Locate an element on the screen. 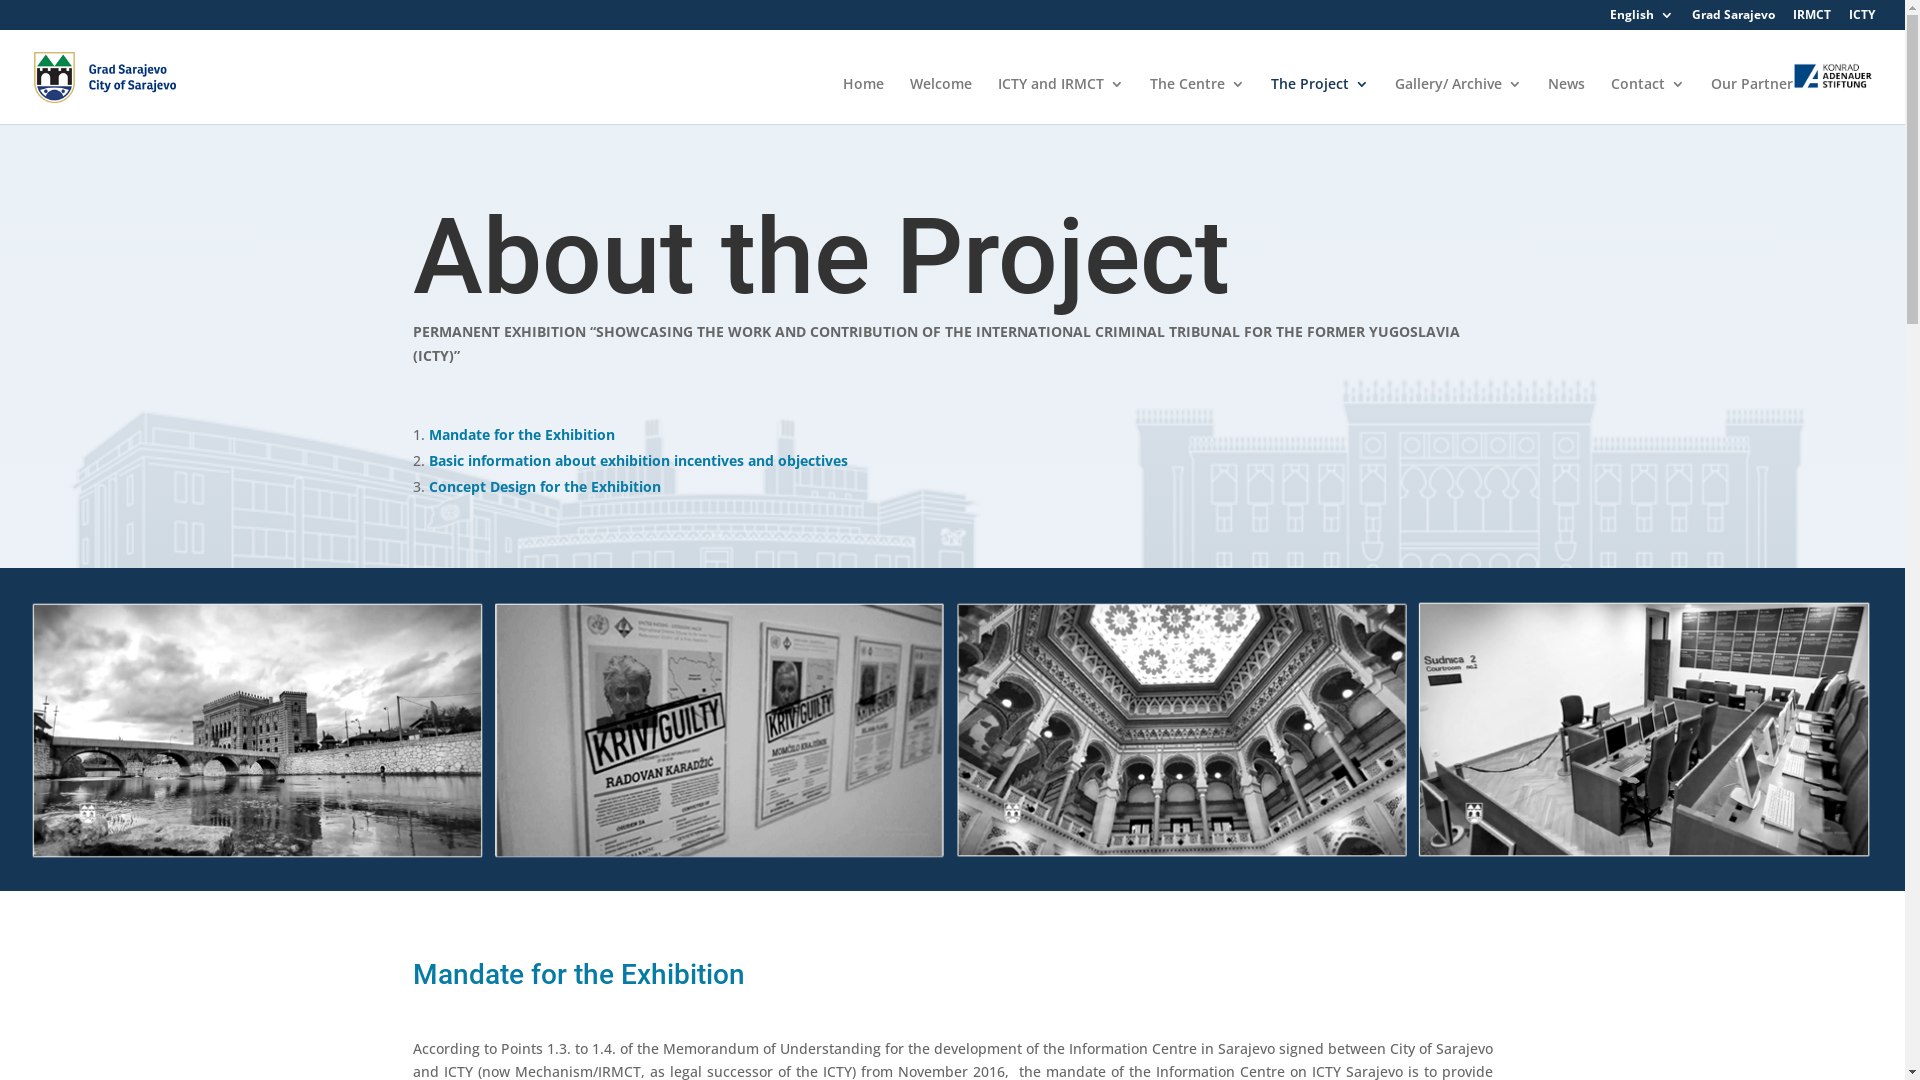  Contact is located at coordinates (1648, 100).